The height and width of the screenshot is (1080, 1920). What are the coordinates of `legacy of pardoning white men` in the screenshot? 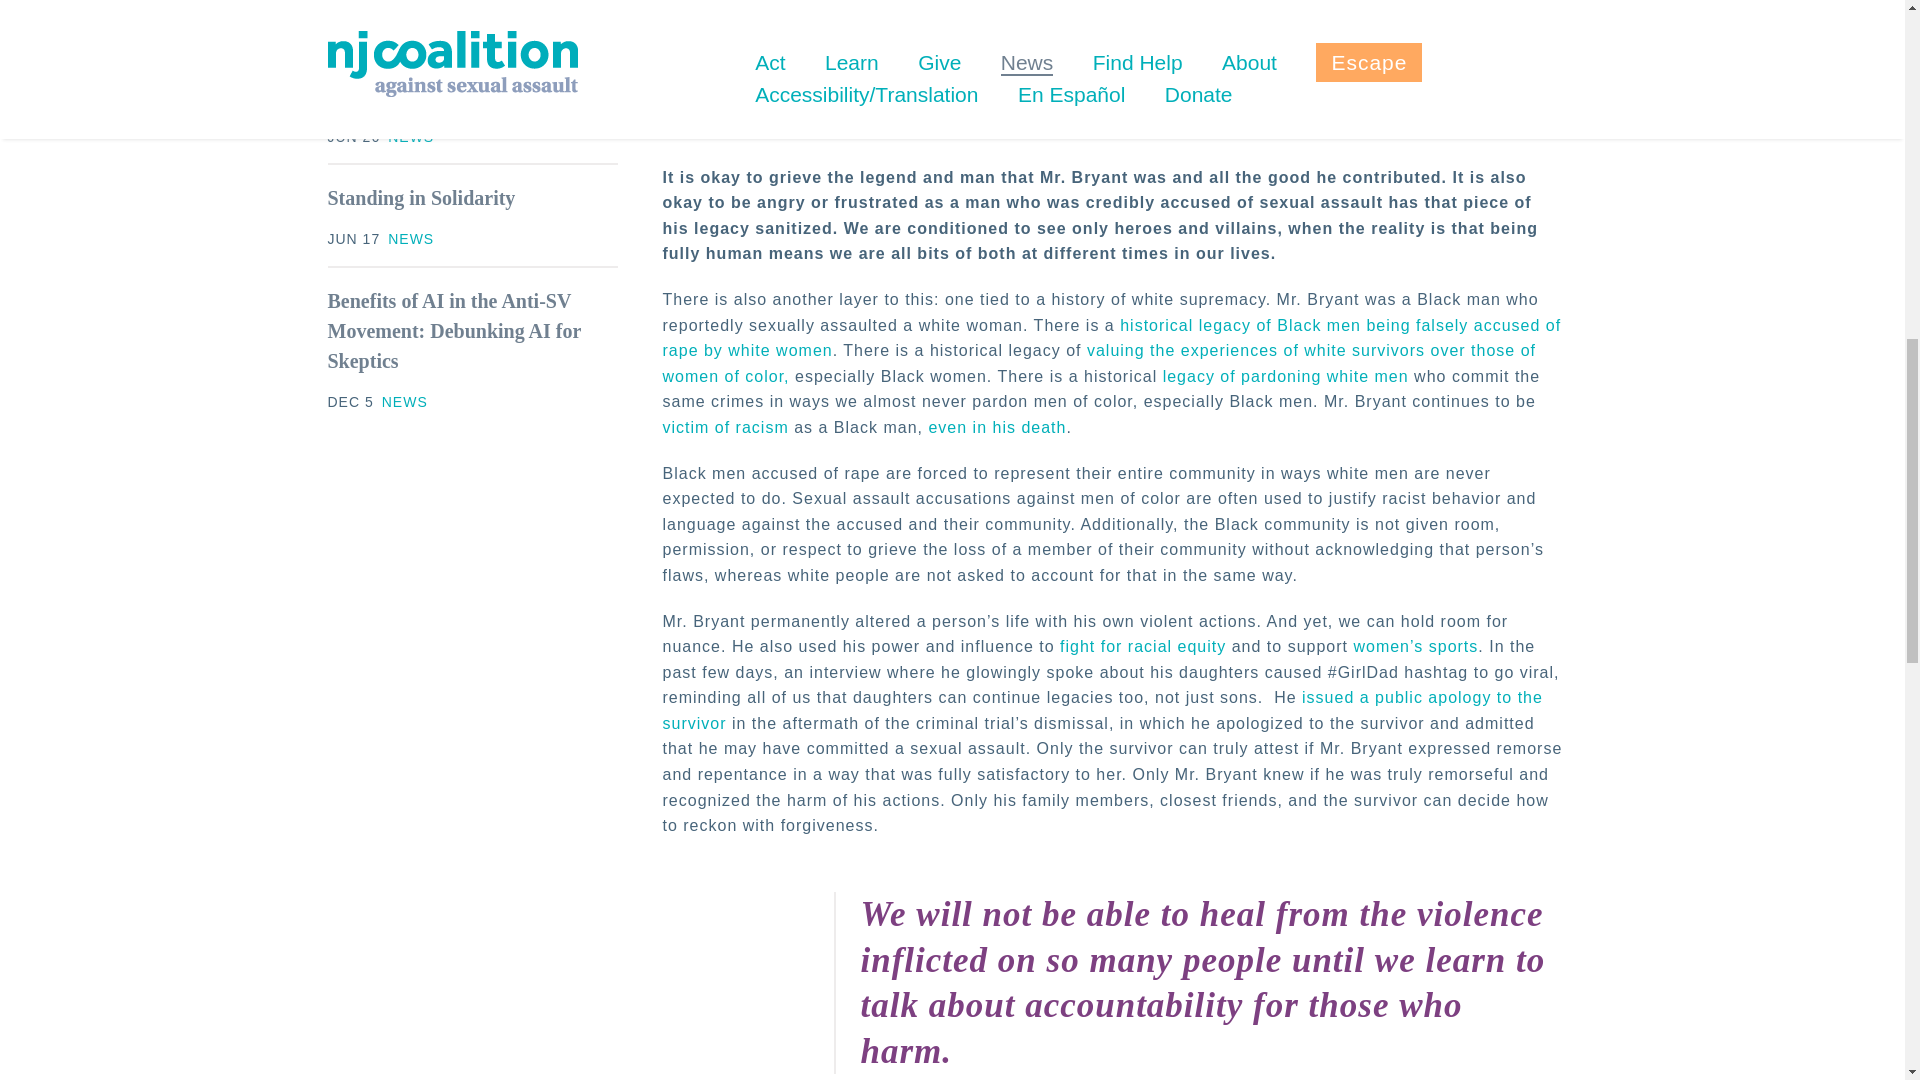 It's located at (1286, 376).